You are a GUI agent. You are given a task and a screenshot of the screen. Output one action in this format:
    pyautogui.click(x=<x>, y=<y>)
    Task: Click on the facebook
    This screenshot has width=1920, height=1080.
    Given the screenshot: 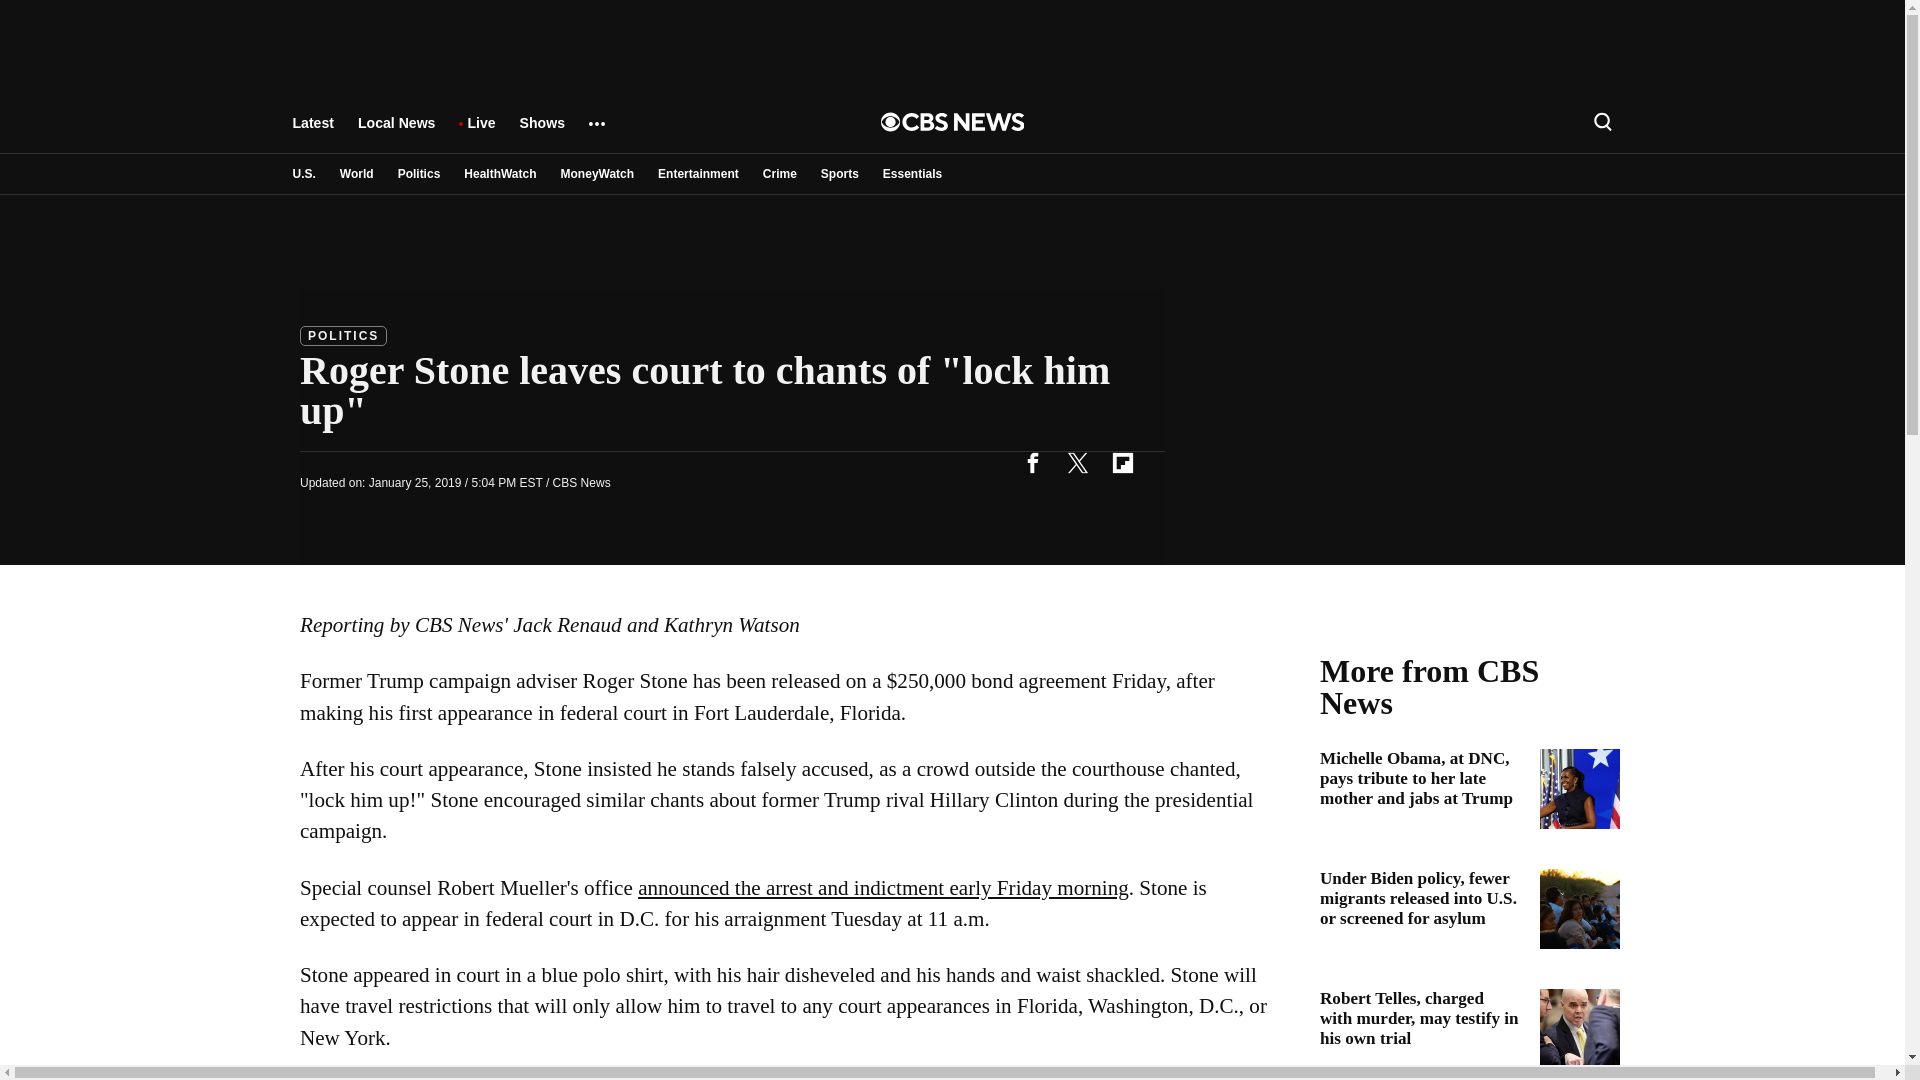 What is the action you would take?
    pyautogui.click(x=1032, y=462)
    